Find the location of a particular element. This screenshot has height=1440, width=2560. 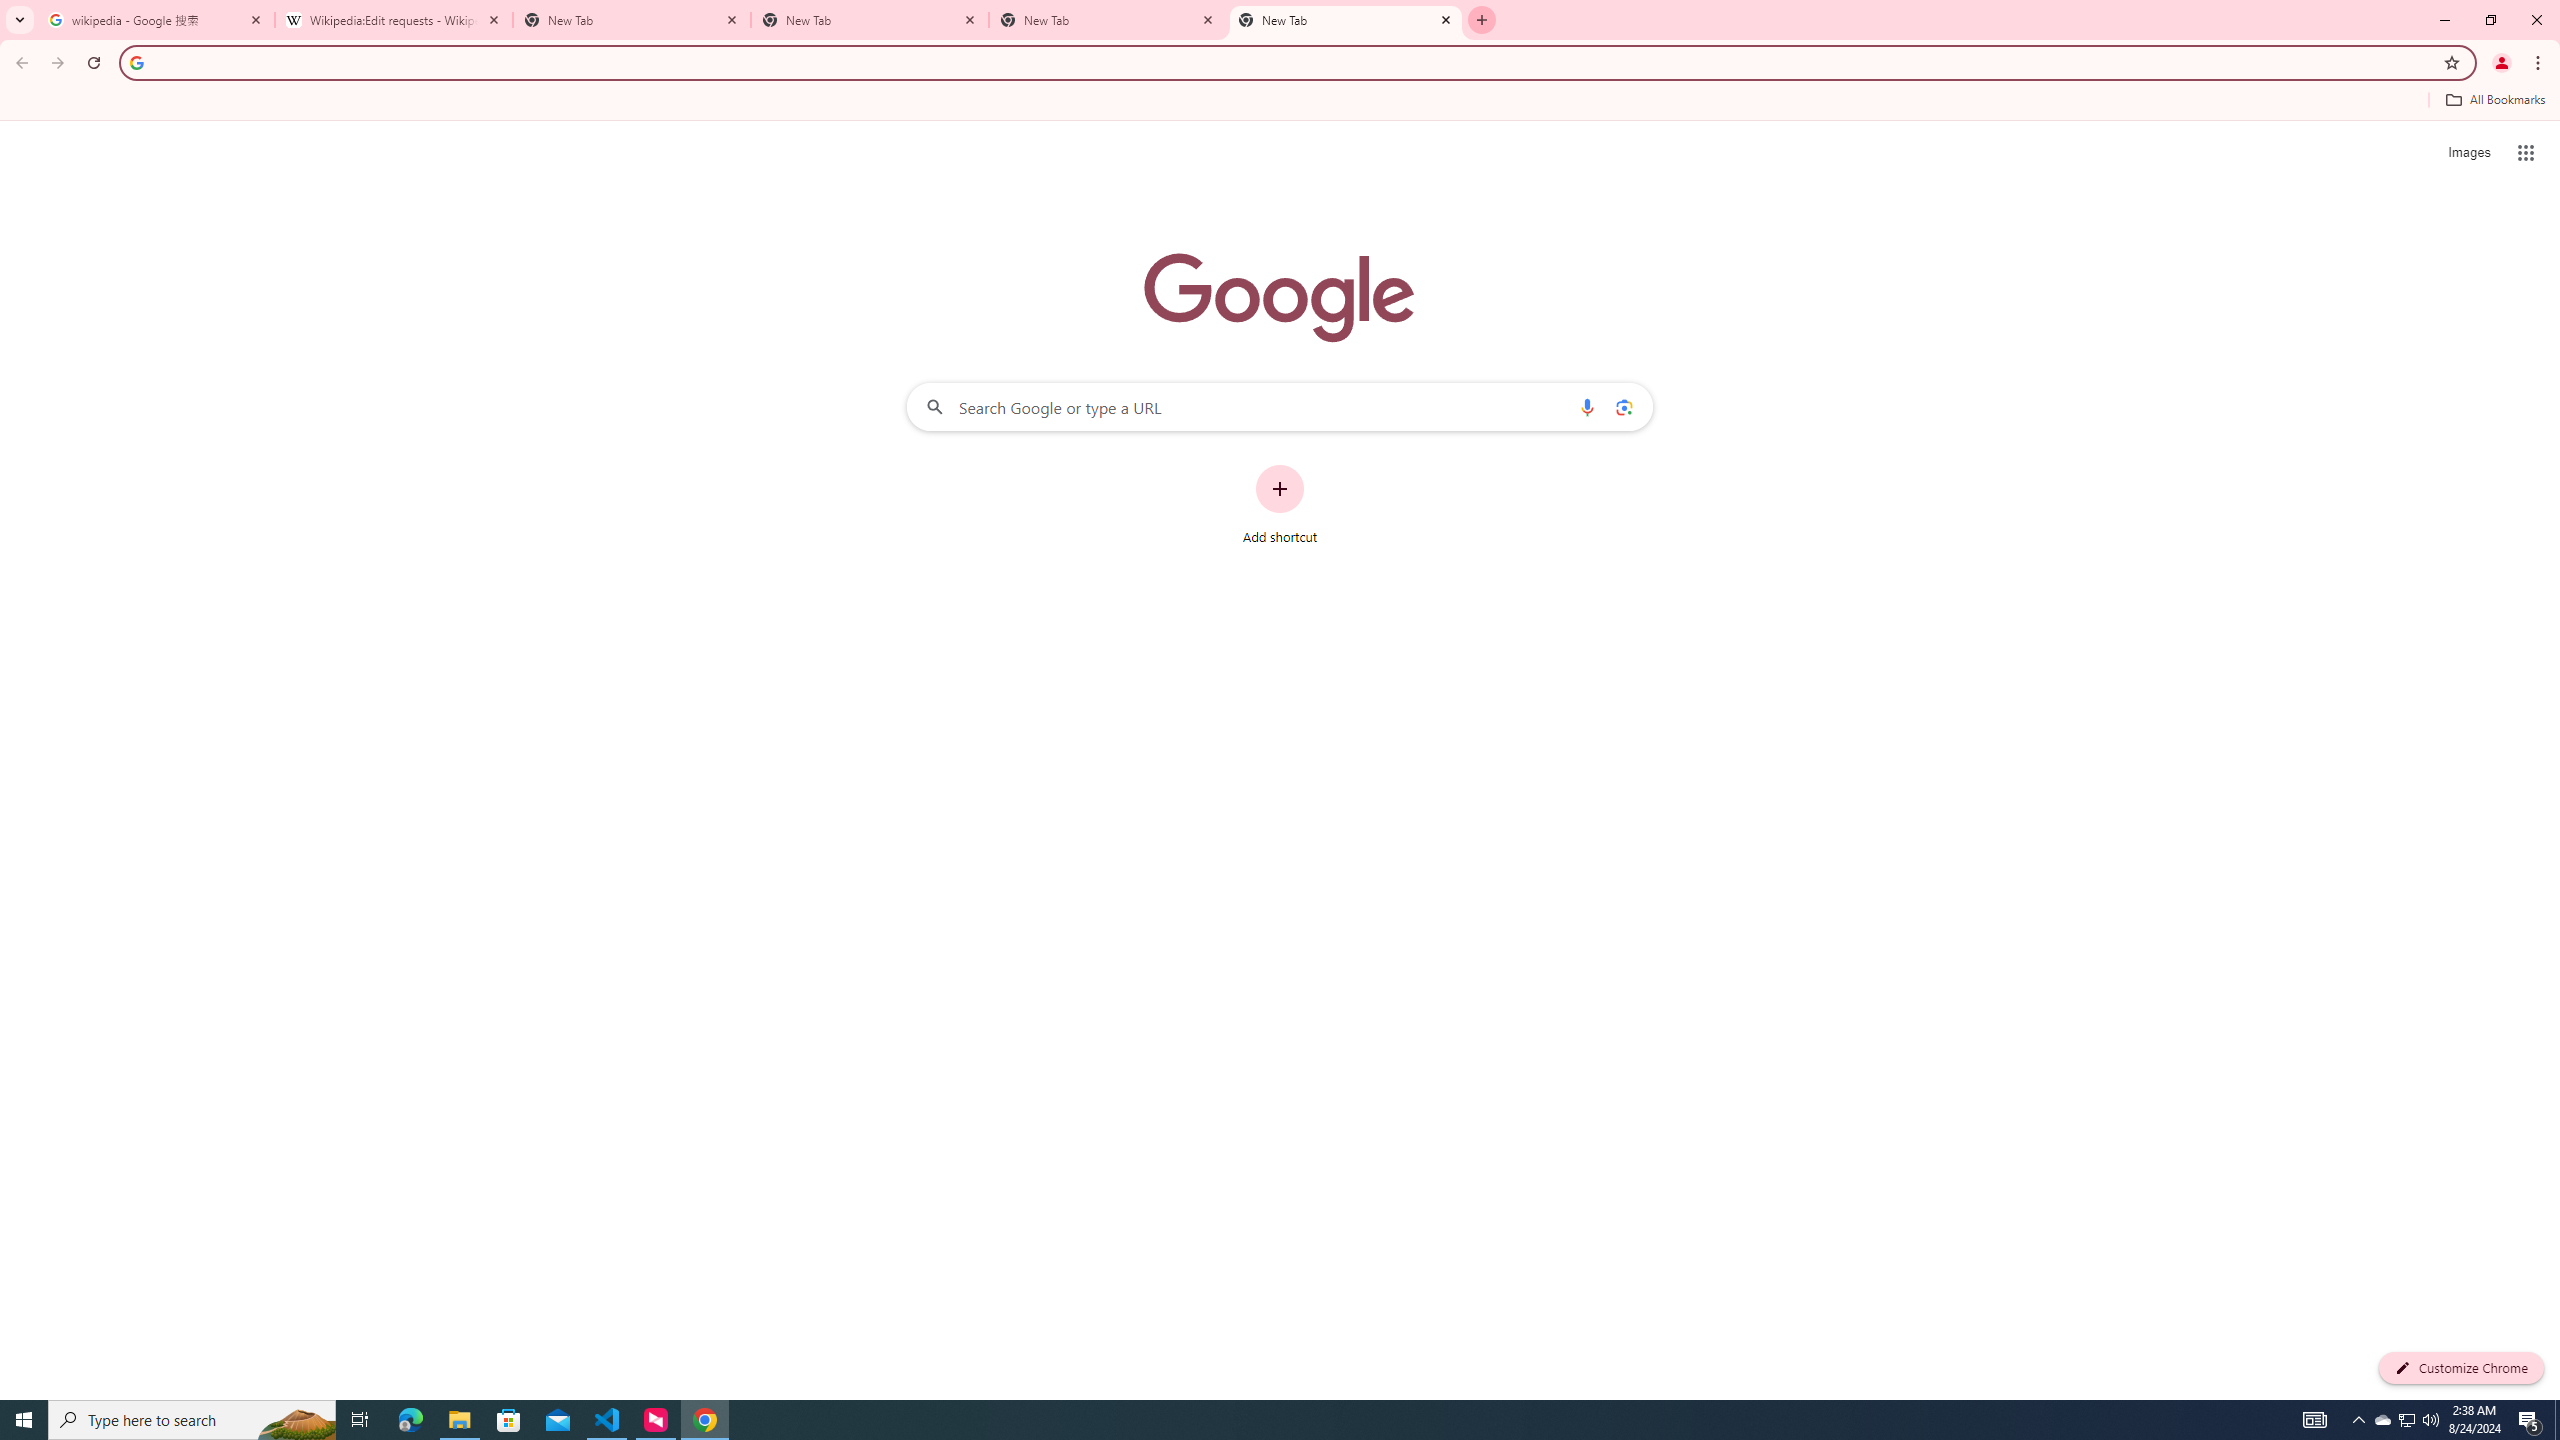

Bookmark this tab is located at coordinates (2450, 62).